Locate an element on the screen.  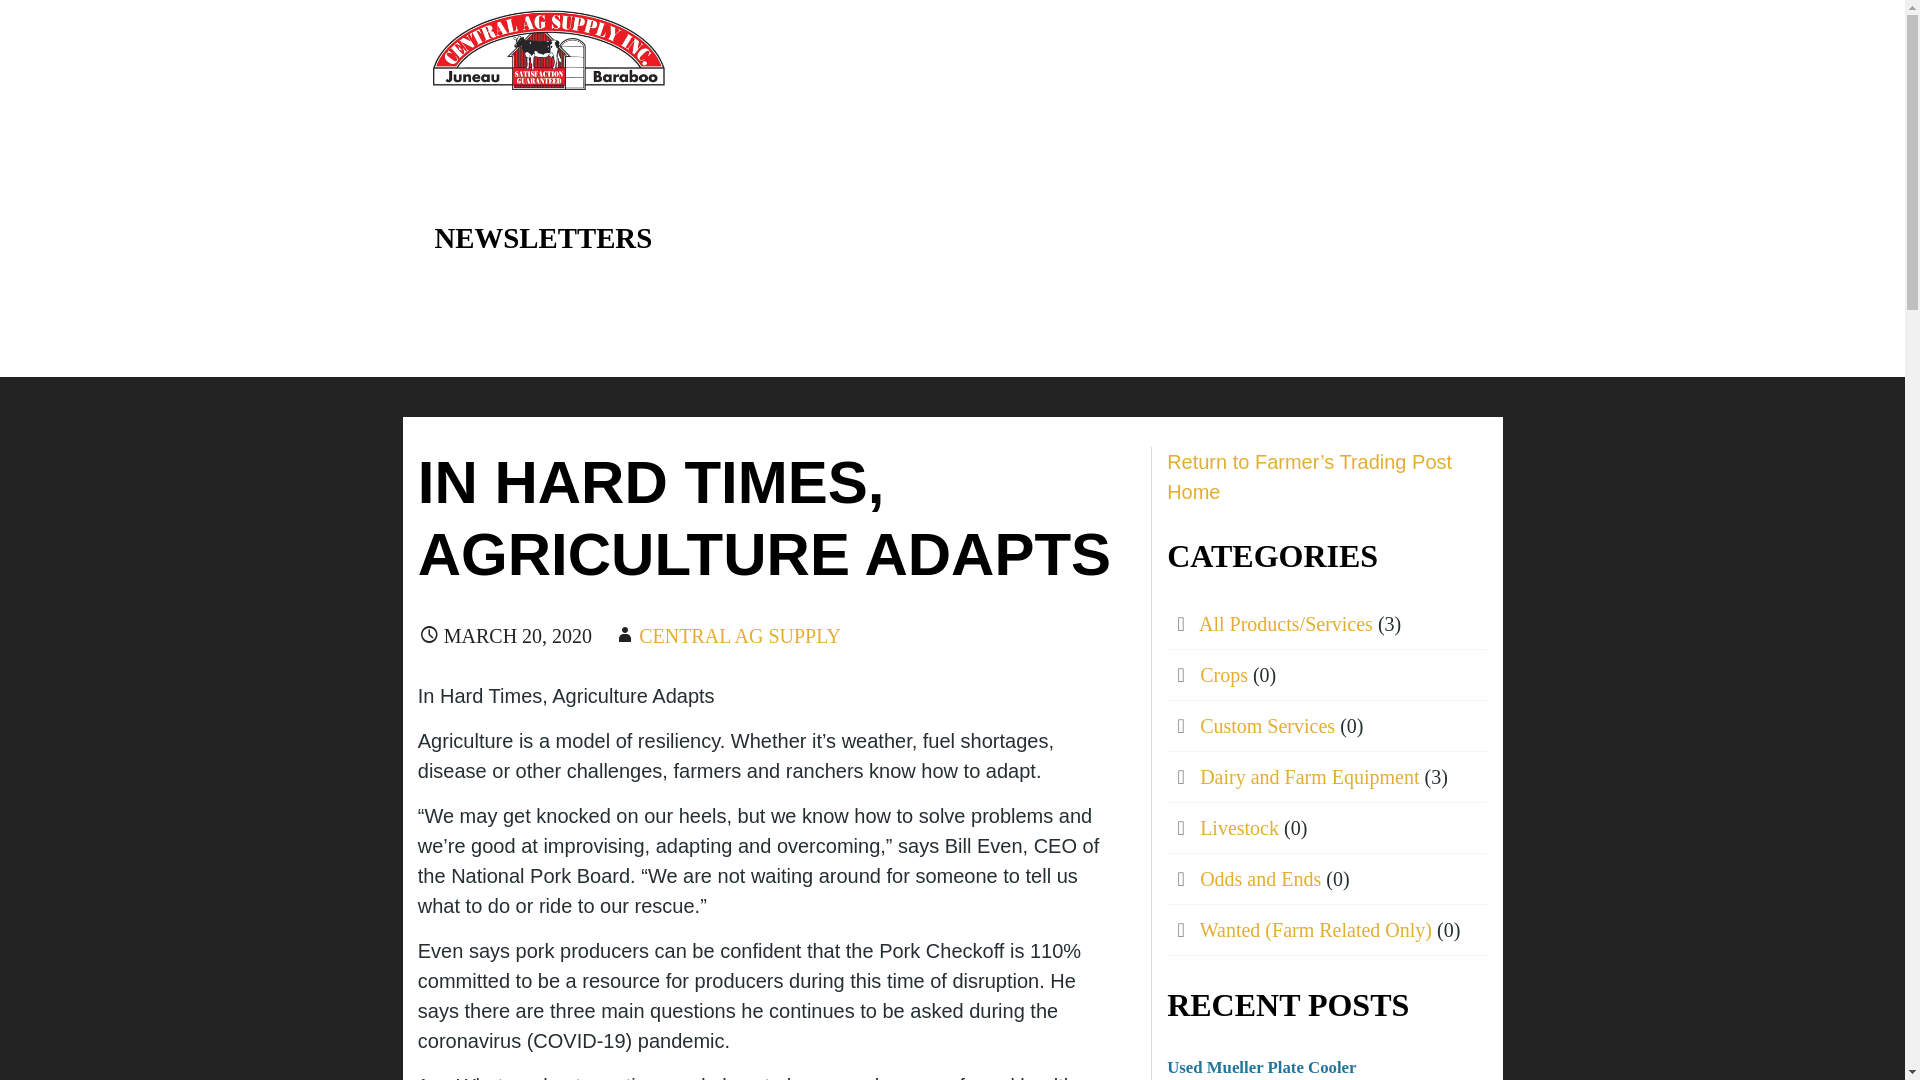
CENTRAL AG SUPPLY SERVICES is located at coordinates (636, 114).